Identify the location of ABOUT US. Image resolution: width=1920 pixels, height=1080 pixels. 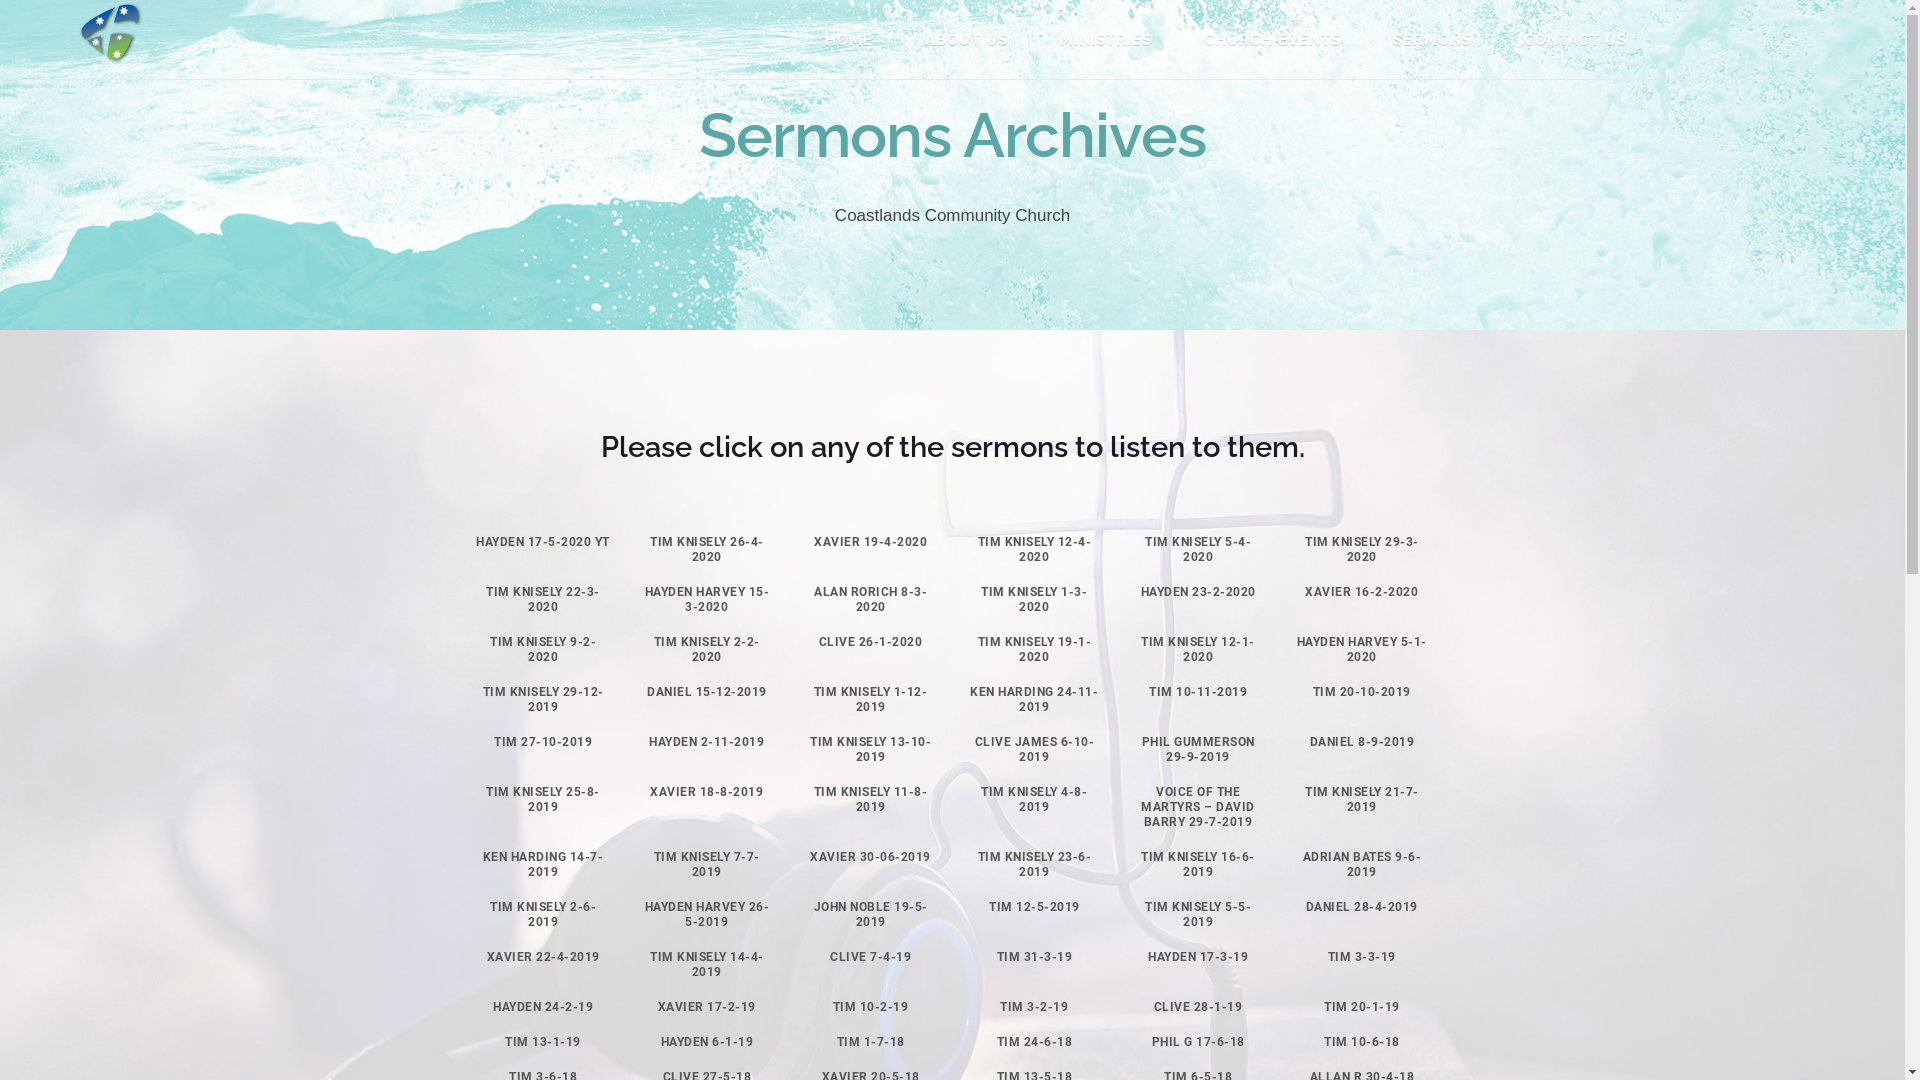
(974, 40).